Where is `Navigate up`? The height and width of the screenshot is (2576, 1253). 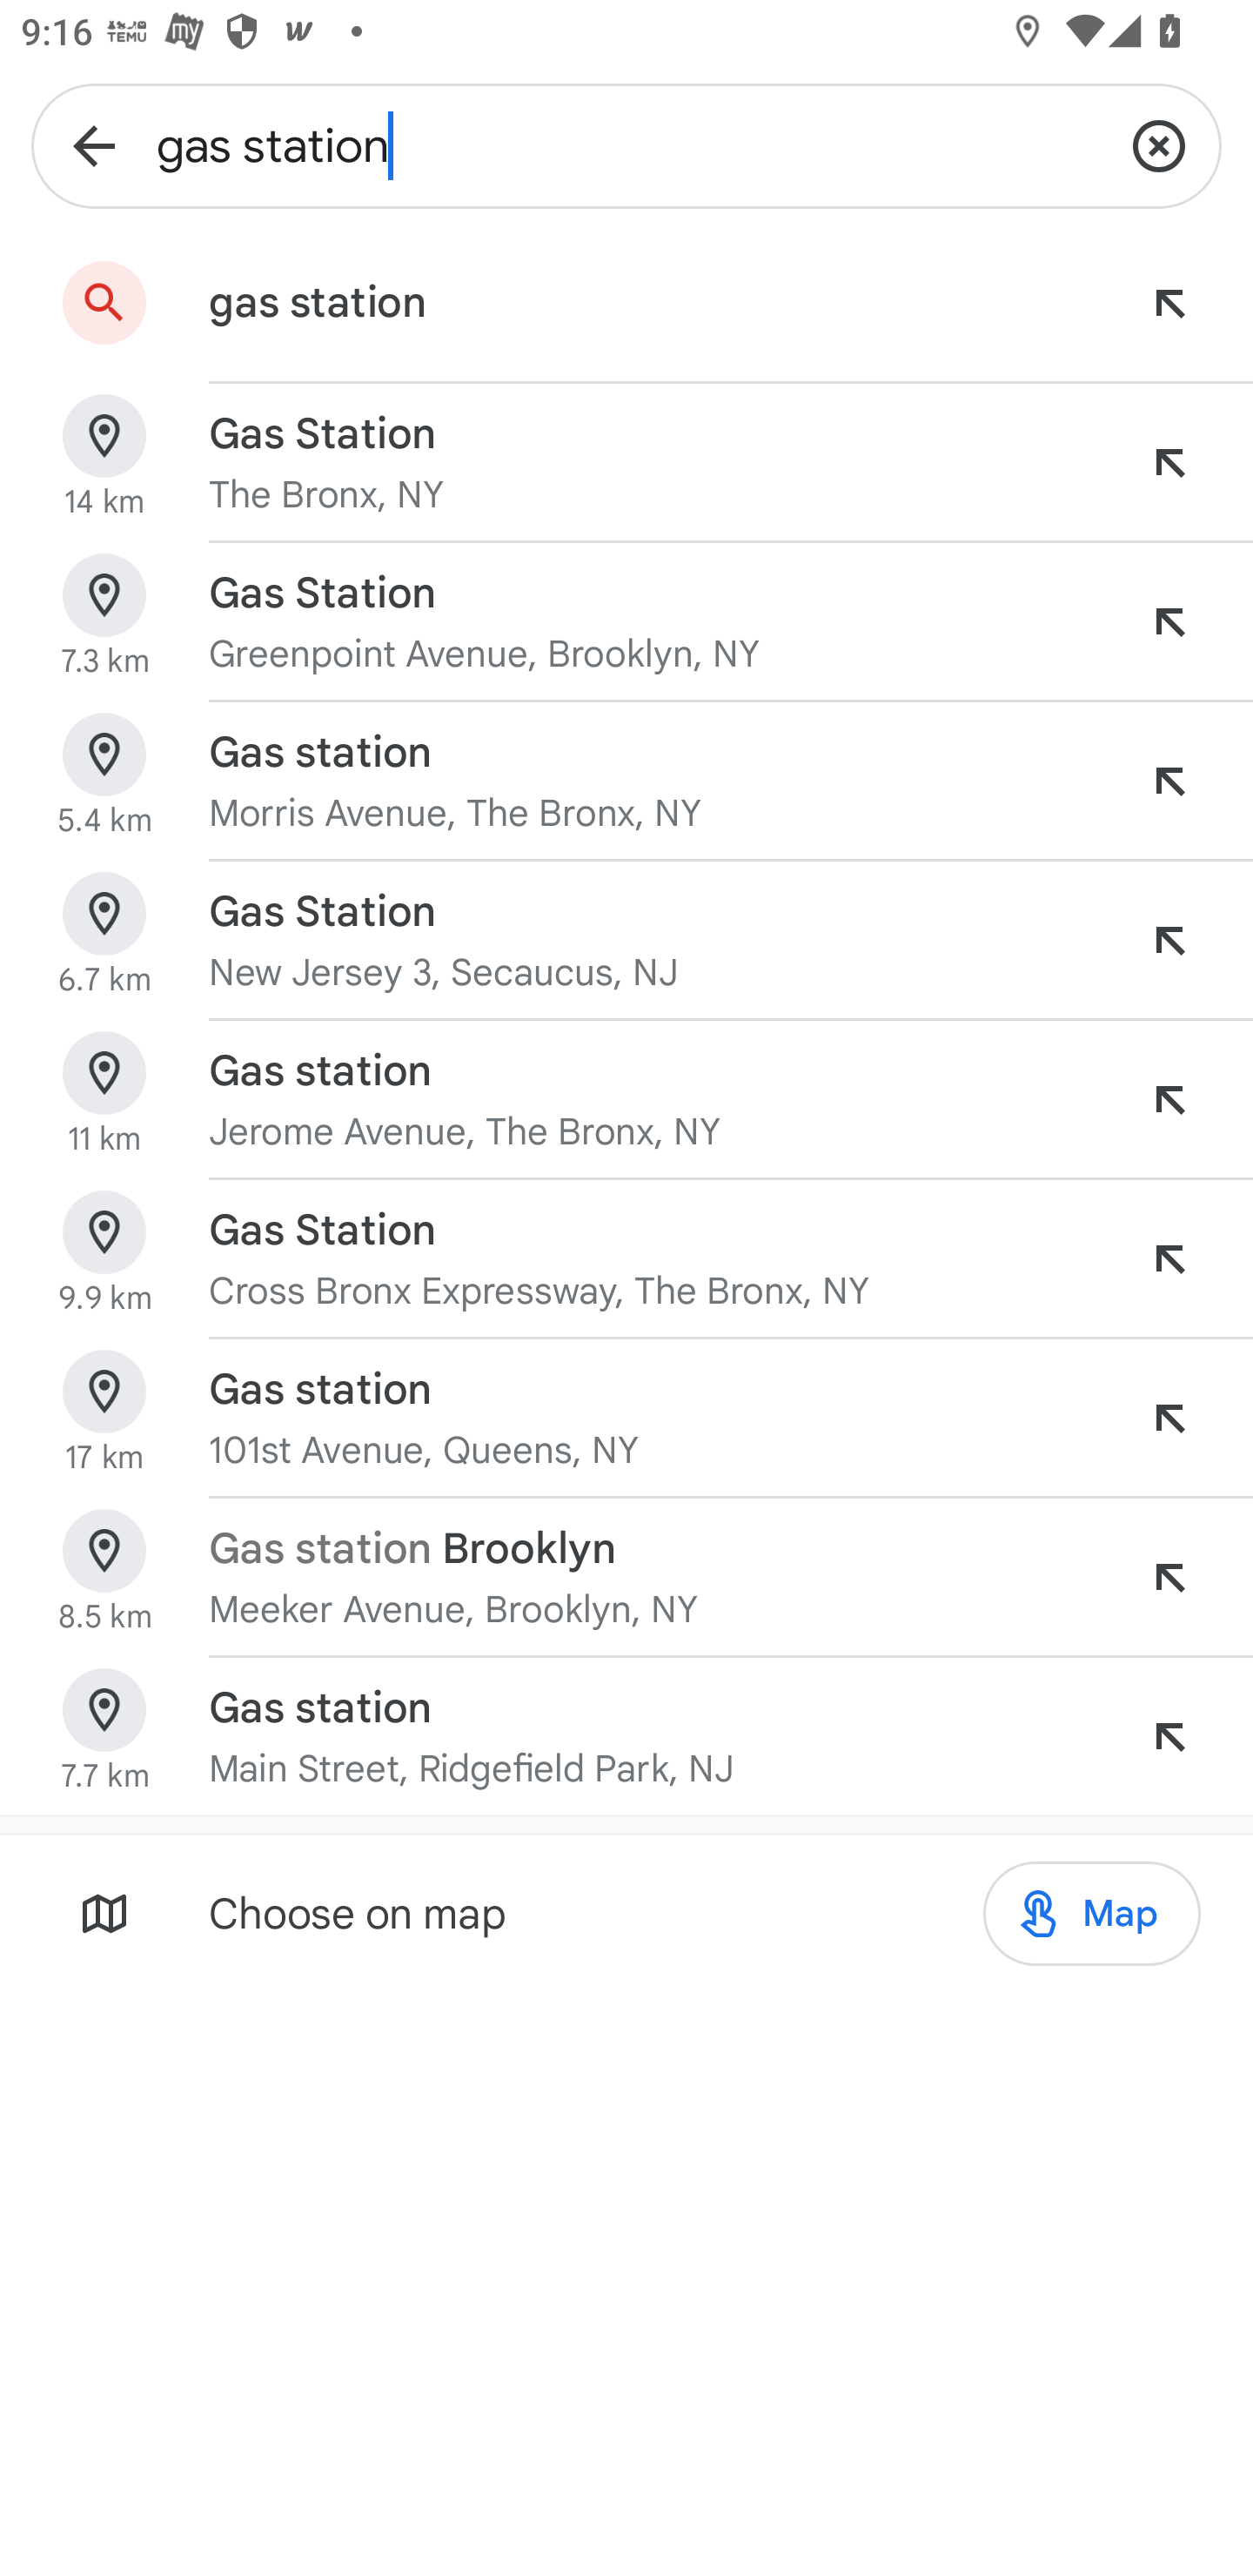
Navigate up is located at coordinates (94, 144).